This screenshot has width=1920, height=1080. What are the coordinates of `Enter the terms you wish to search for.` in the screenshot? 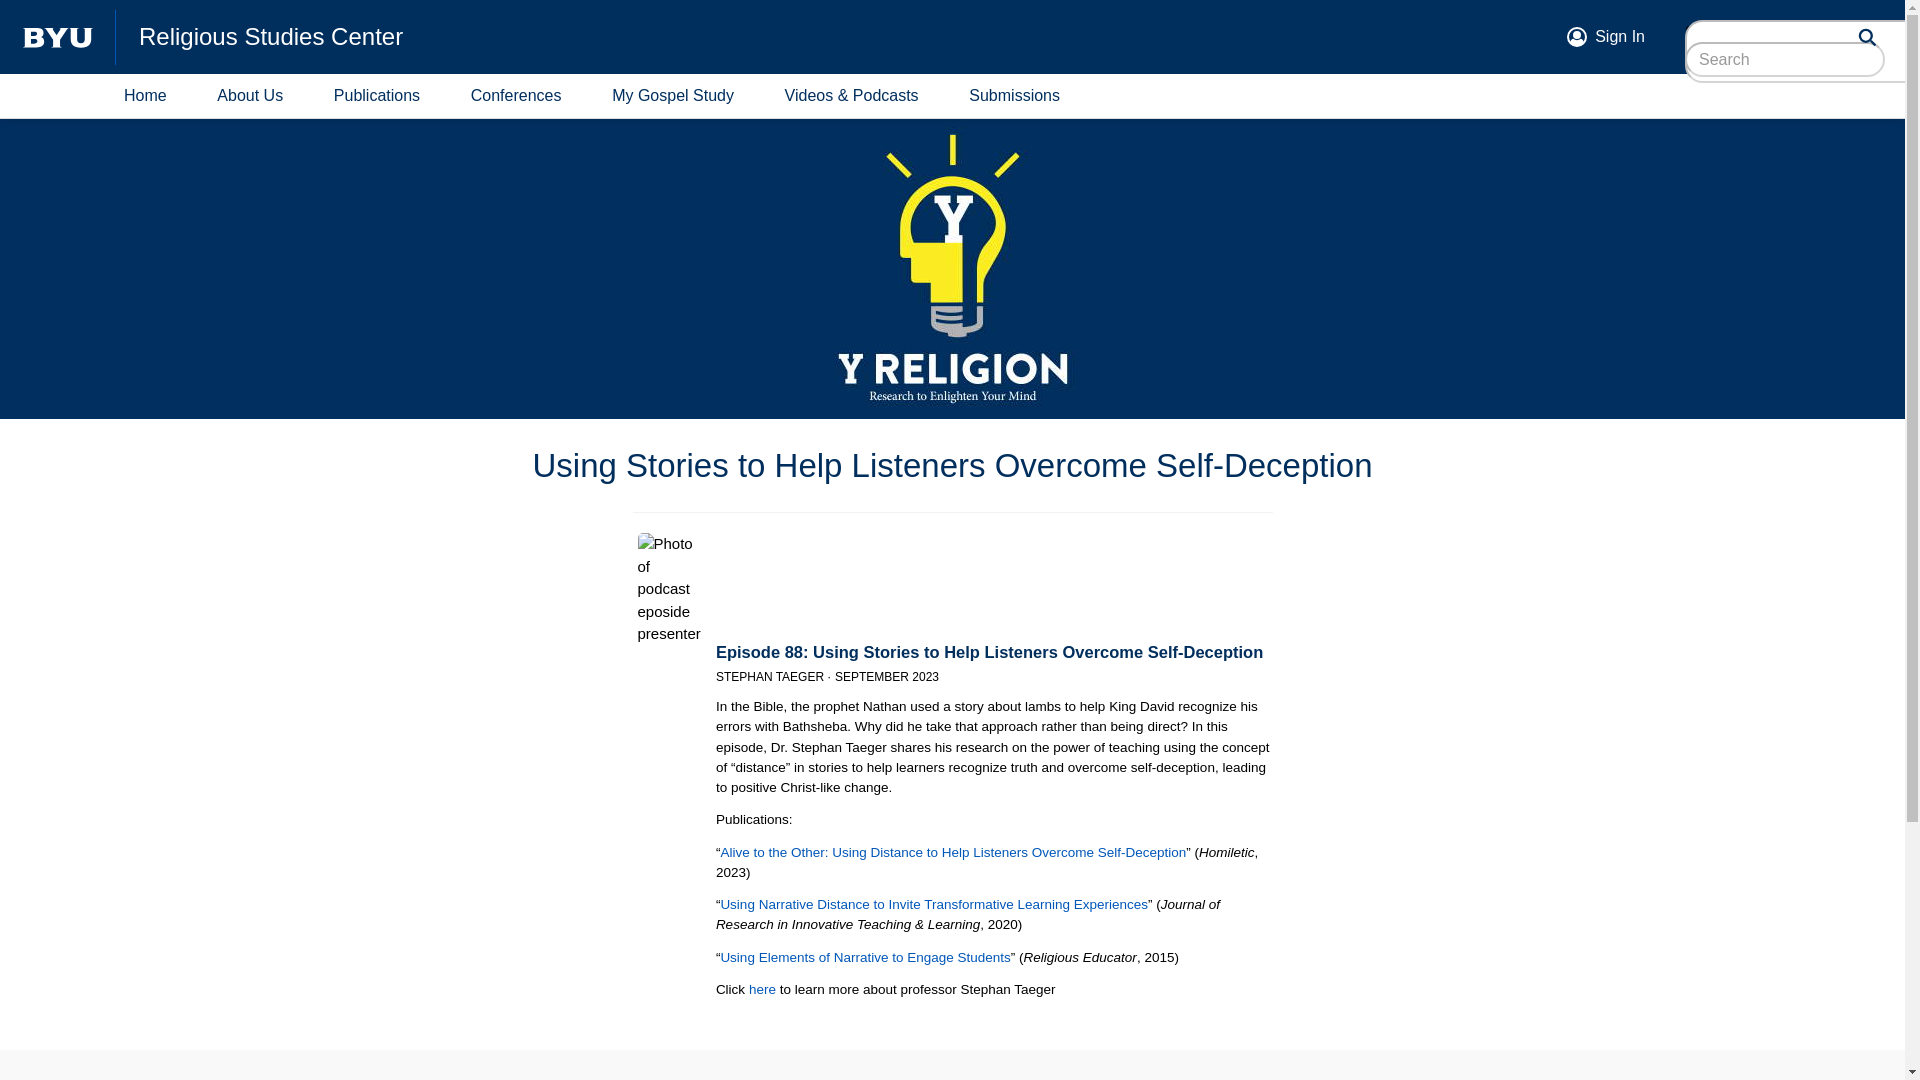 It's located at (1785, 59).